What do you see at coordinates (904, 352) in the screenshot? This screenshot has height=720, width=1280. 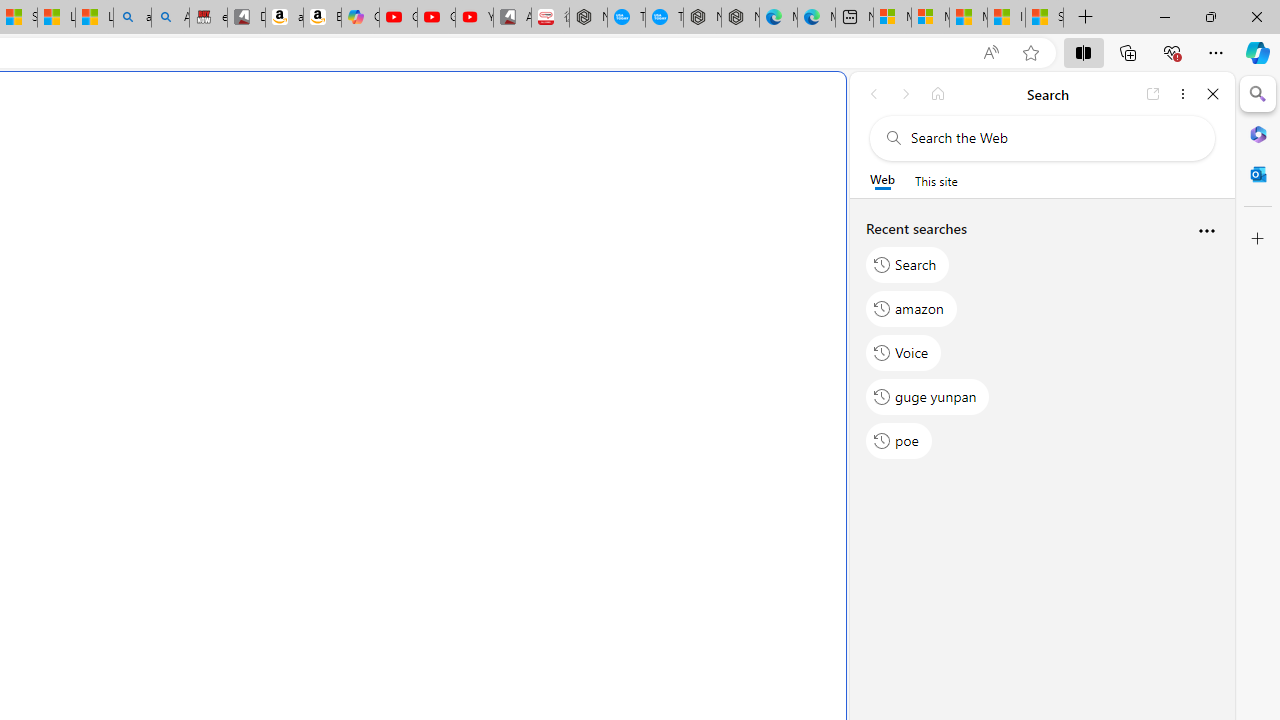 I see `Voice` at bounding box center [904, 352].